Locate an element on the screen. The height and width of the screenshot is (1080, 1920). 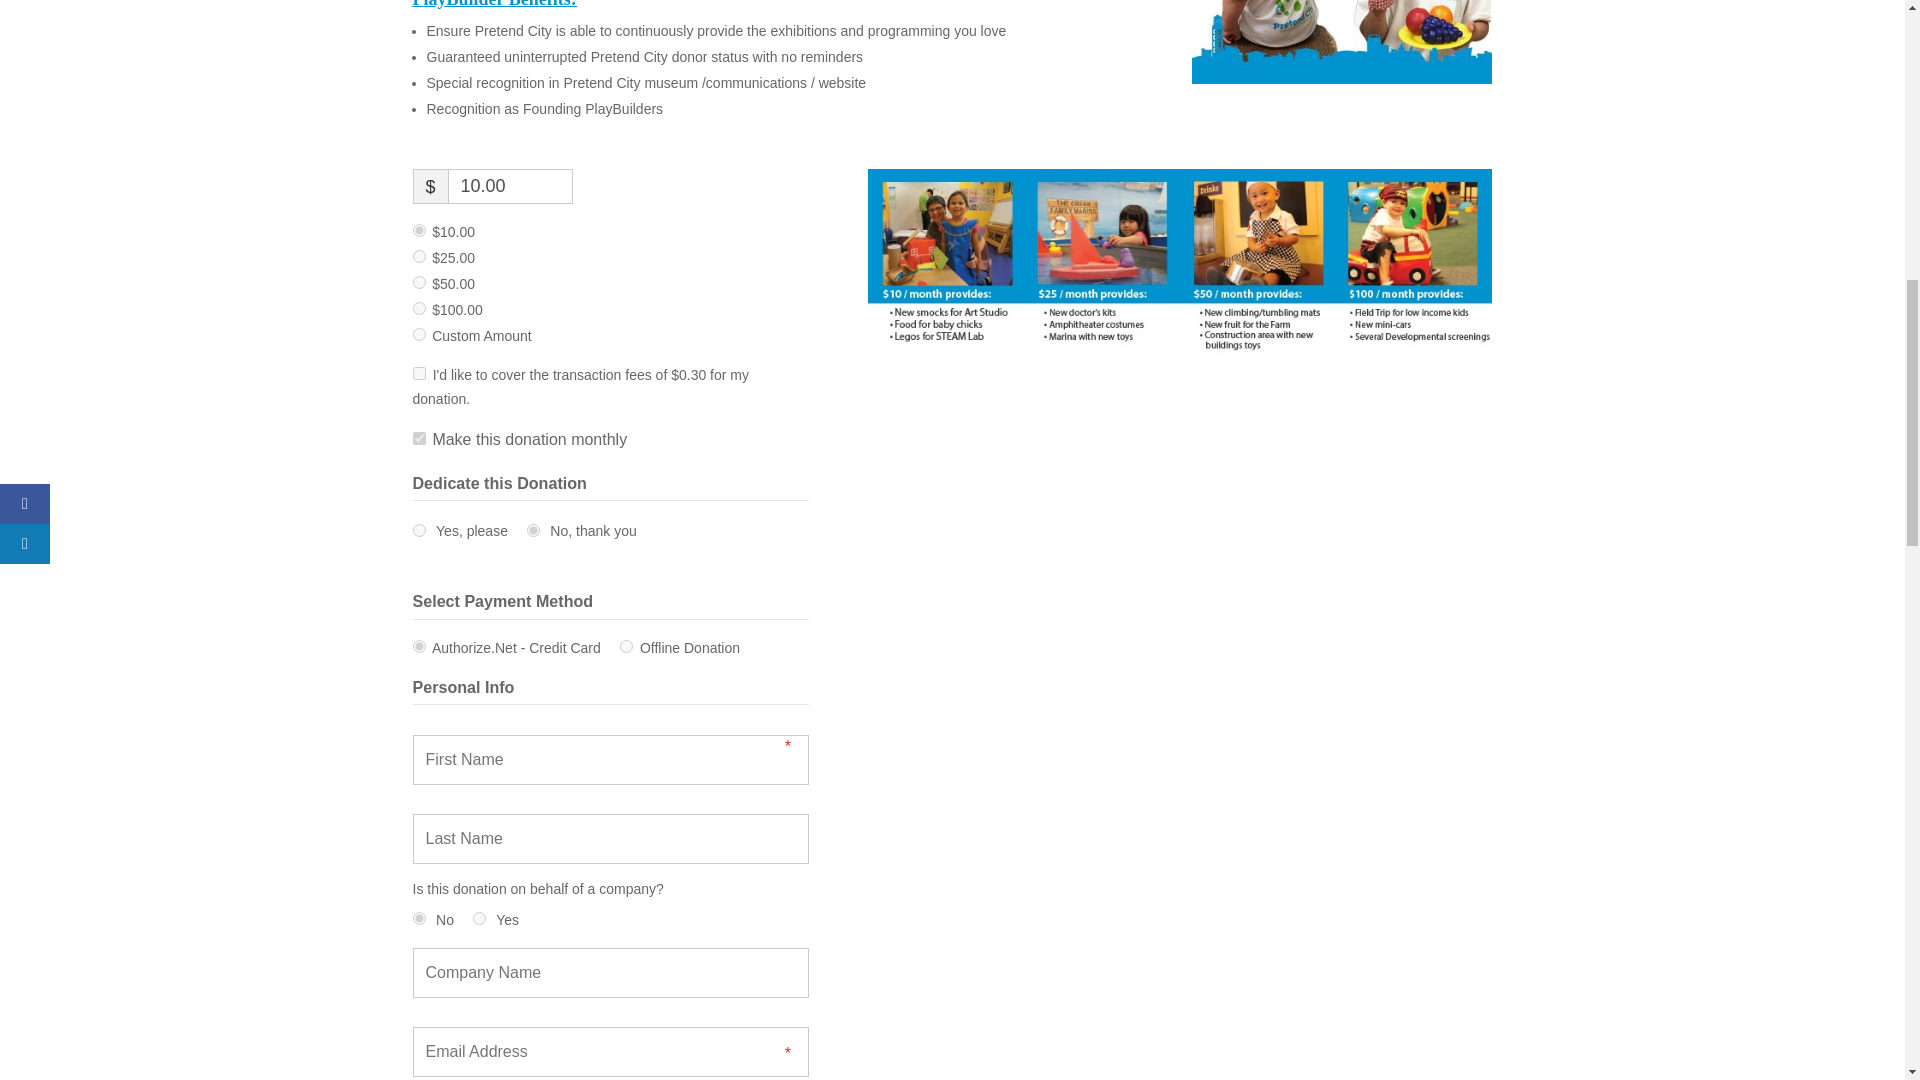
offline is located at coordinates (626, 646).